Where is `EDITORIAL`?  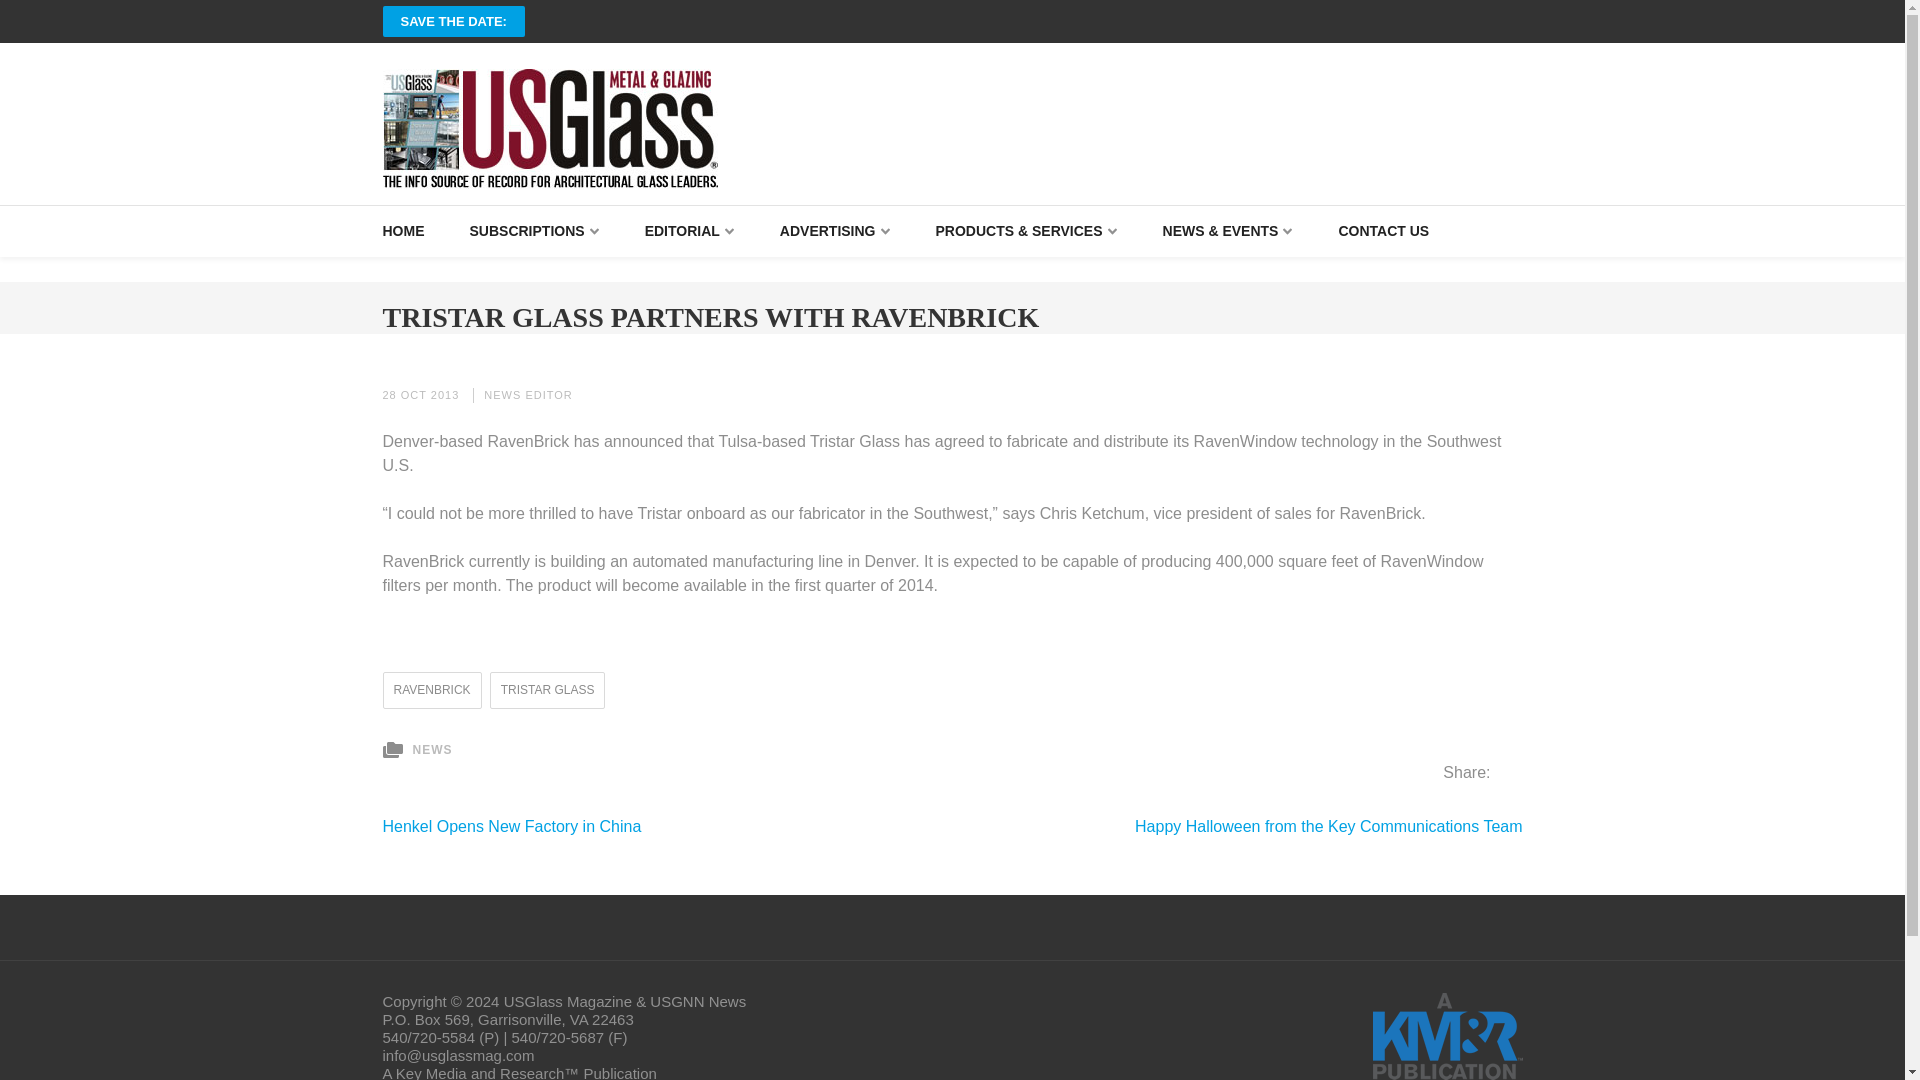
EDITORIAL is located at coordinates (690, 232).